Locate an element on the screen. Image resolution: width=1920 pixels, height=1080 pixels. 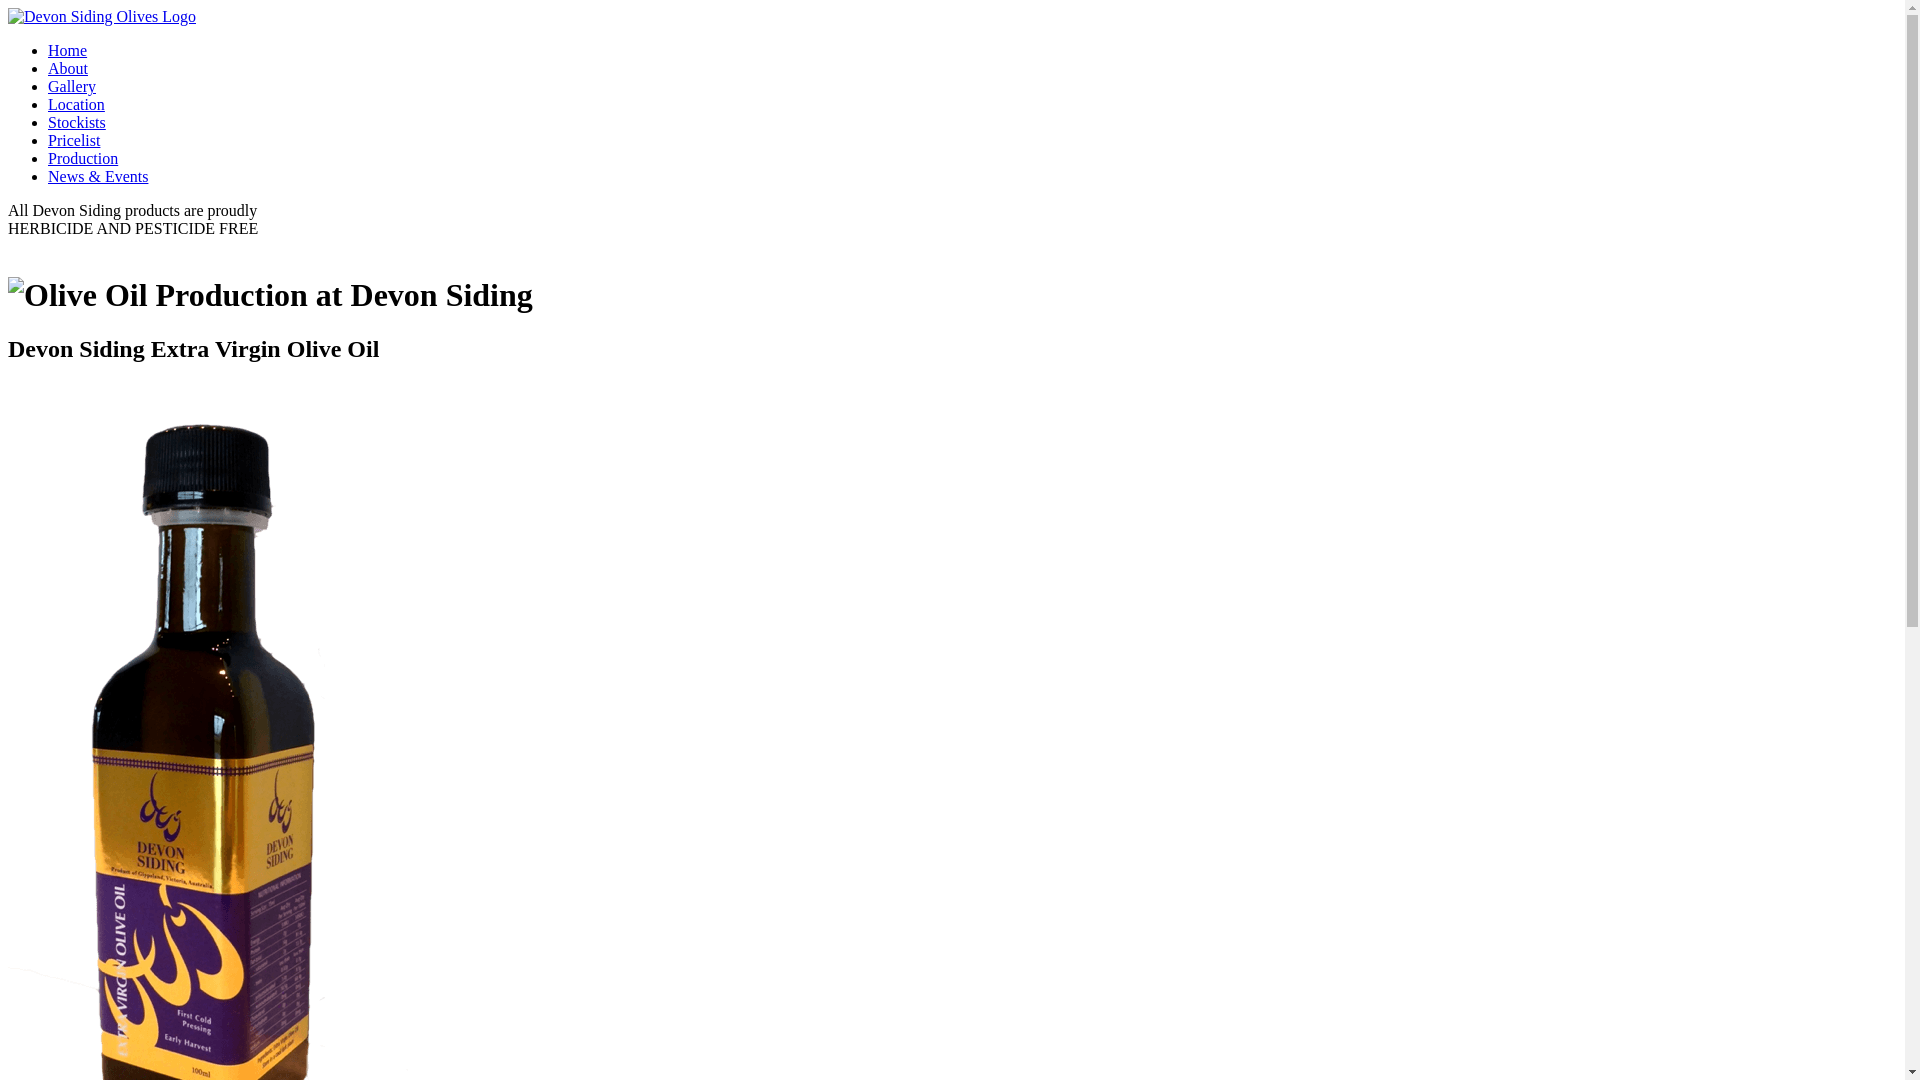
Home is located at coordinates (68, 50).